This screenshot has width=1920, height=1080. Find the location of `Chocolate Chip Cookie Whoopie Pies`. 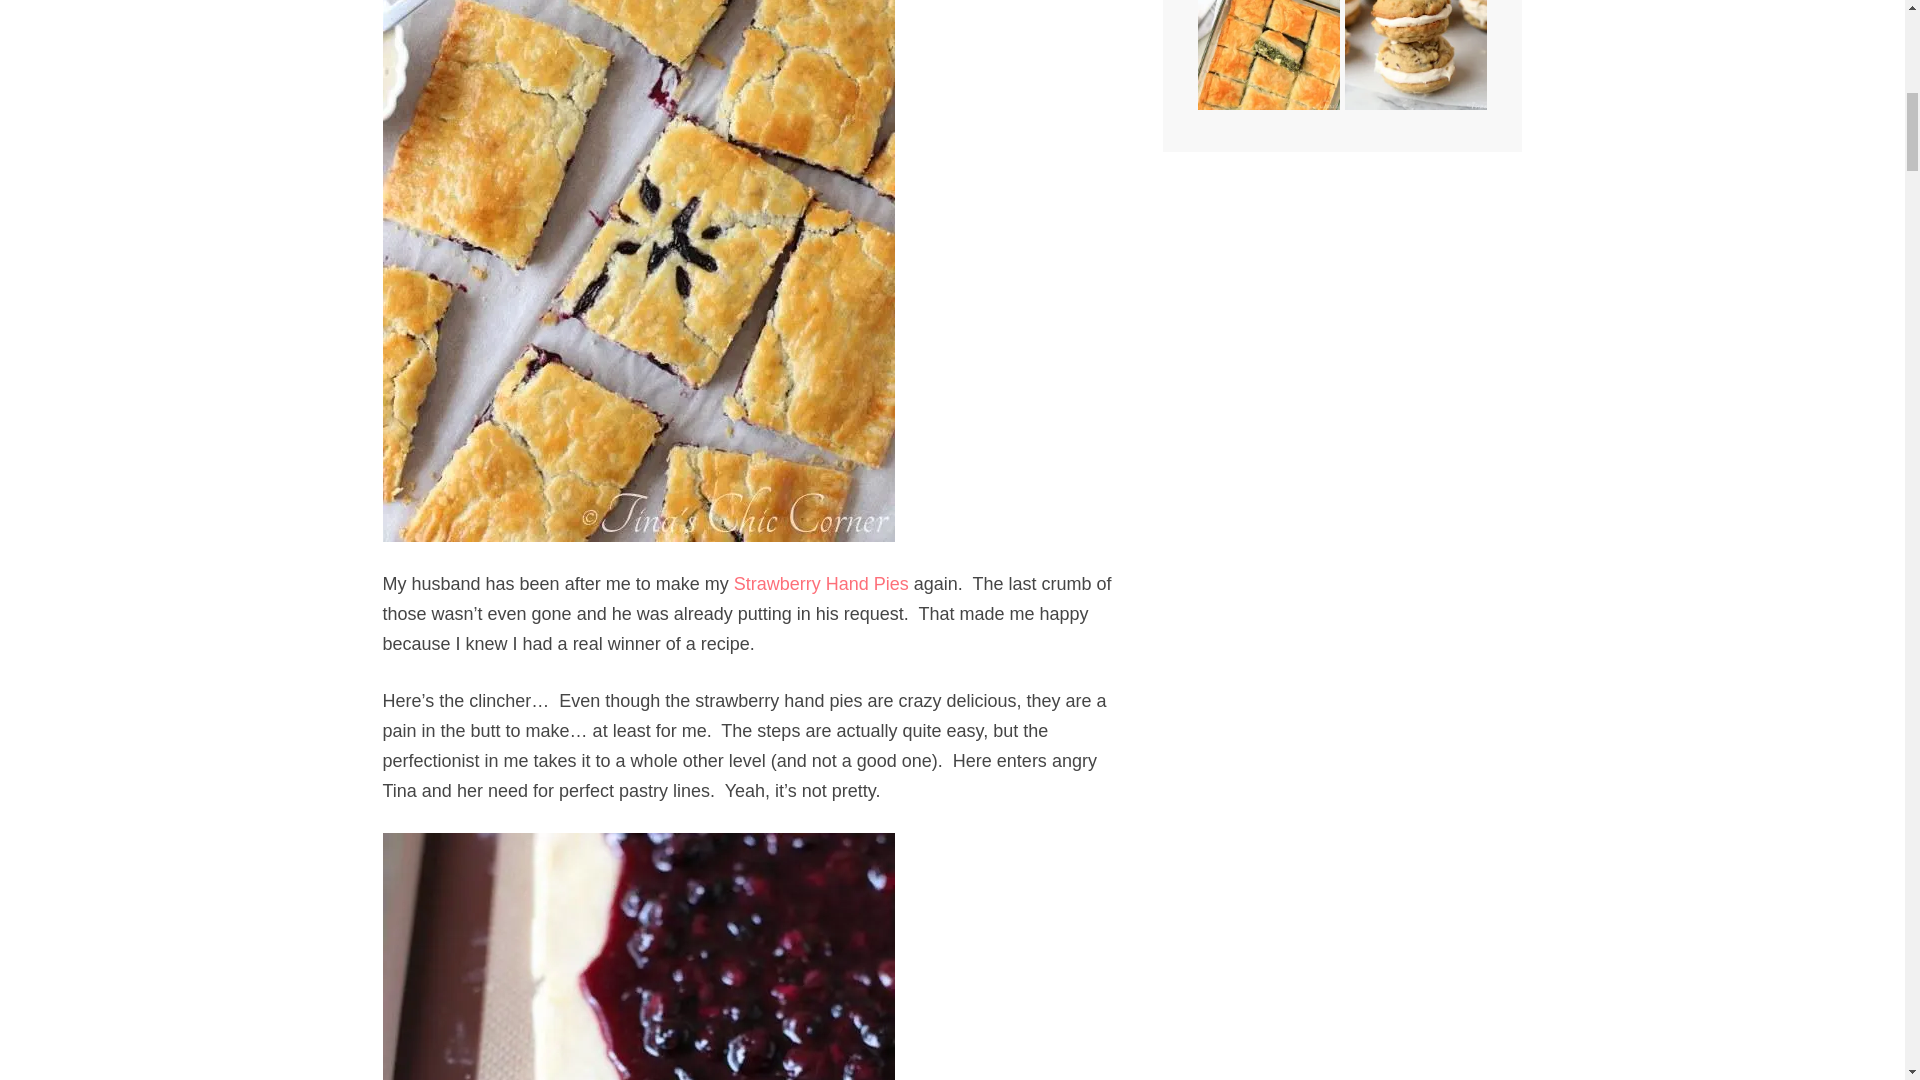

Chocolate Chip Cookie Whoopie Pies is located at coordinates (1415, 55).